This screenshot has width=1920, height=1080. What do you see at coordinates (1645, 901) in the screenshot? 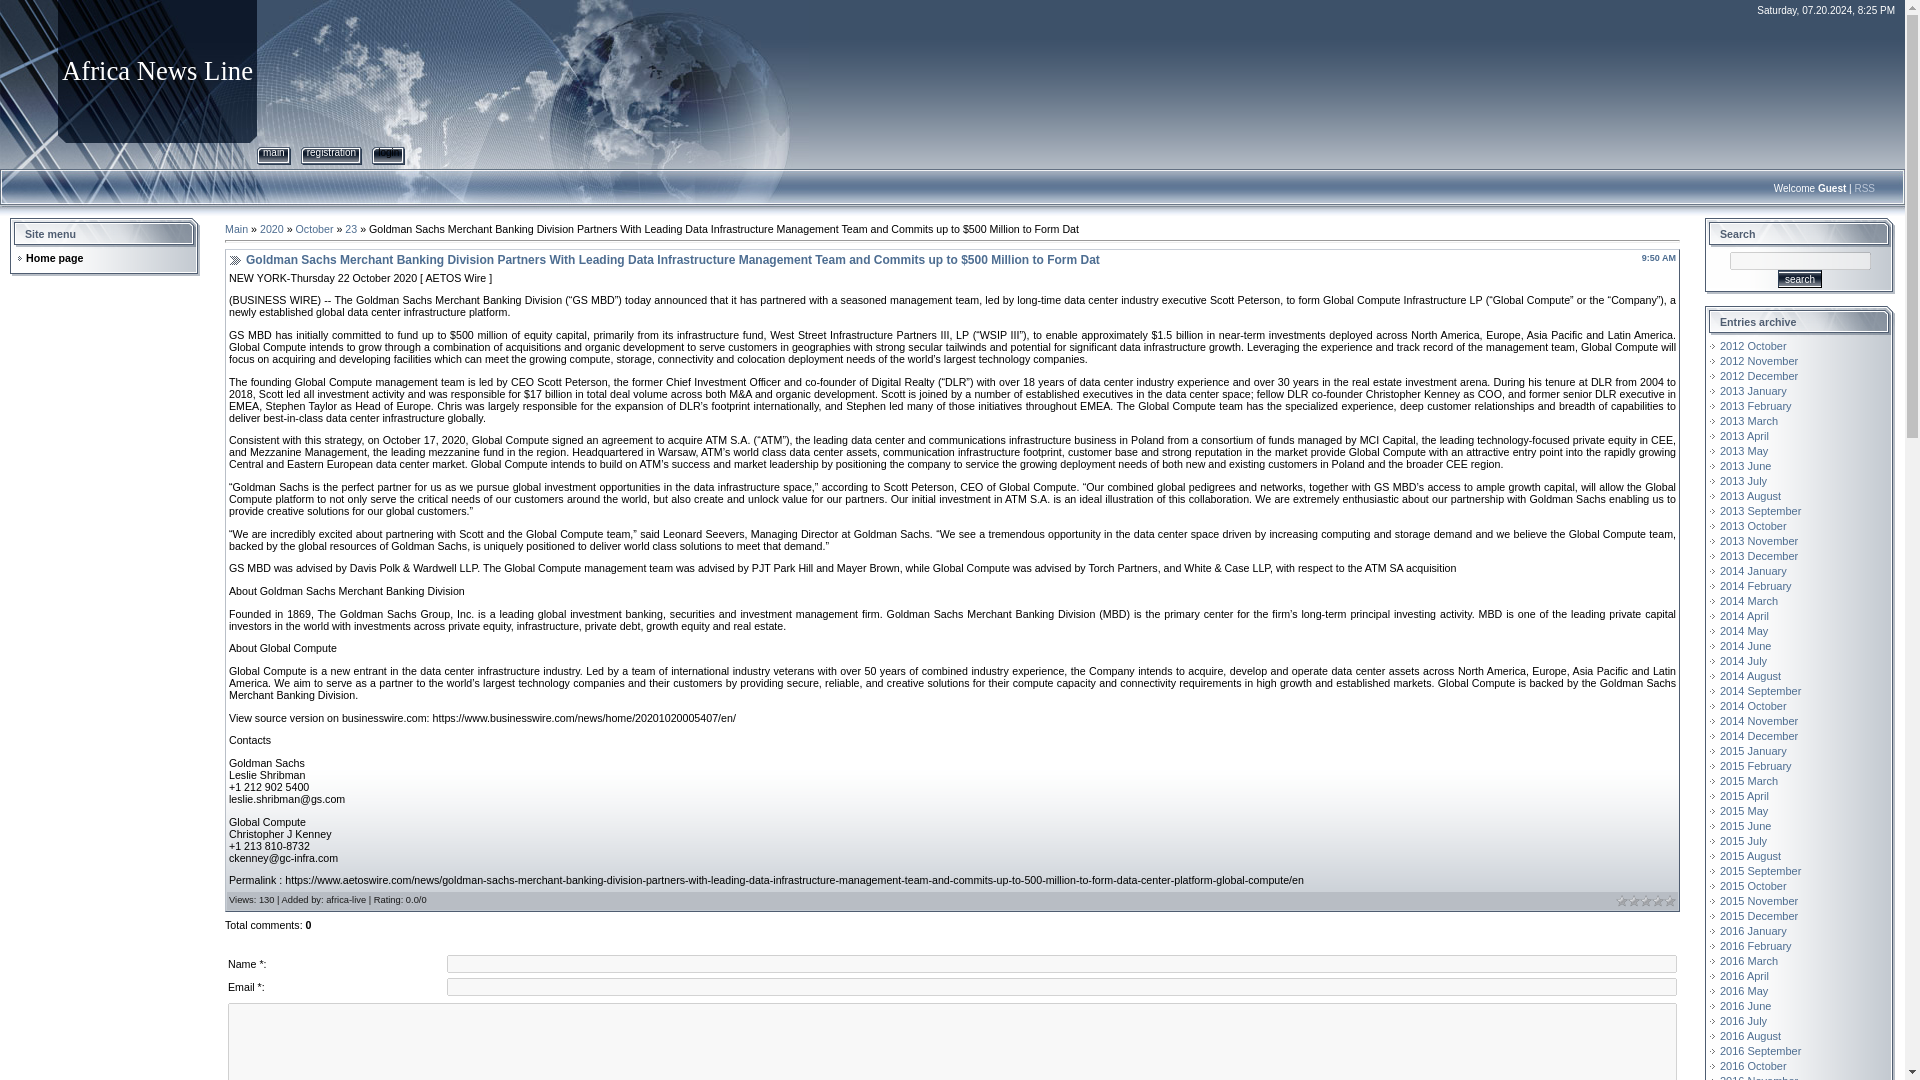
I see `3` at bounding box center [1645, 901].